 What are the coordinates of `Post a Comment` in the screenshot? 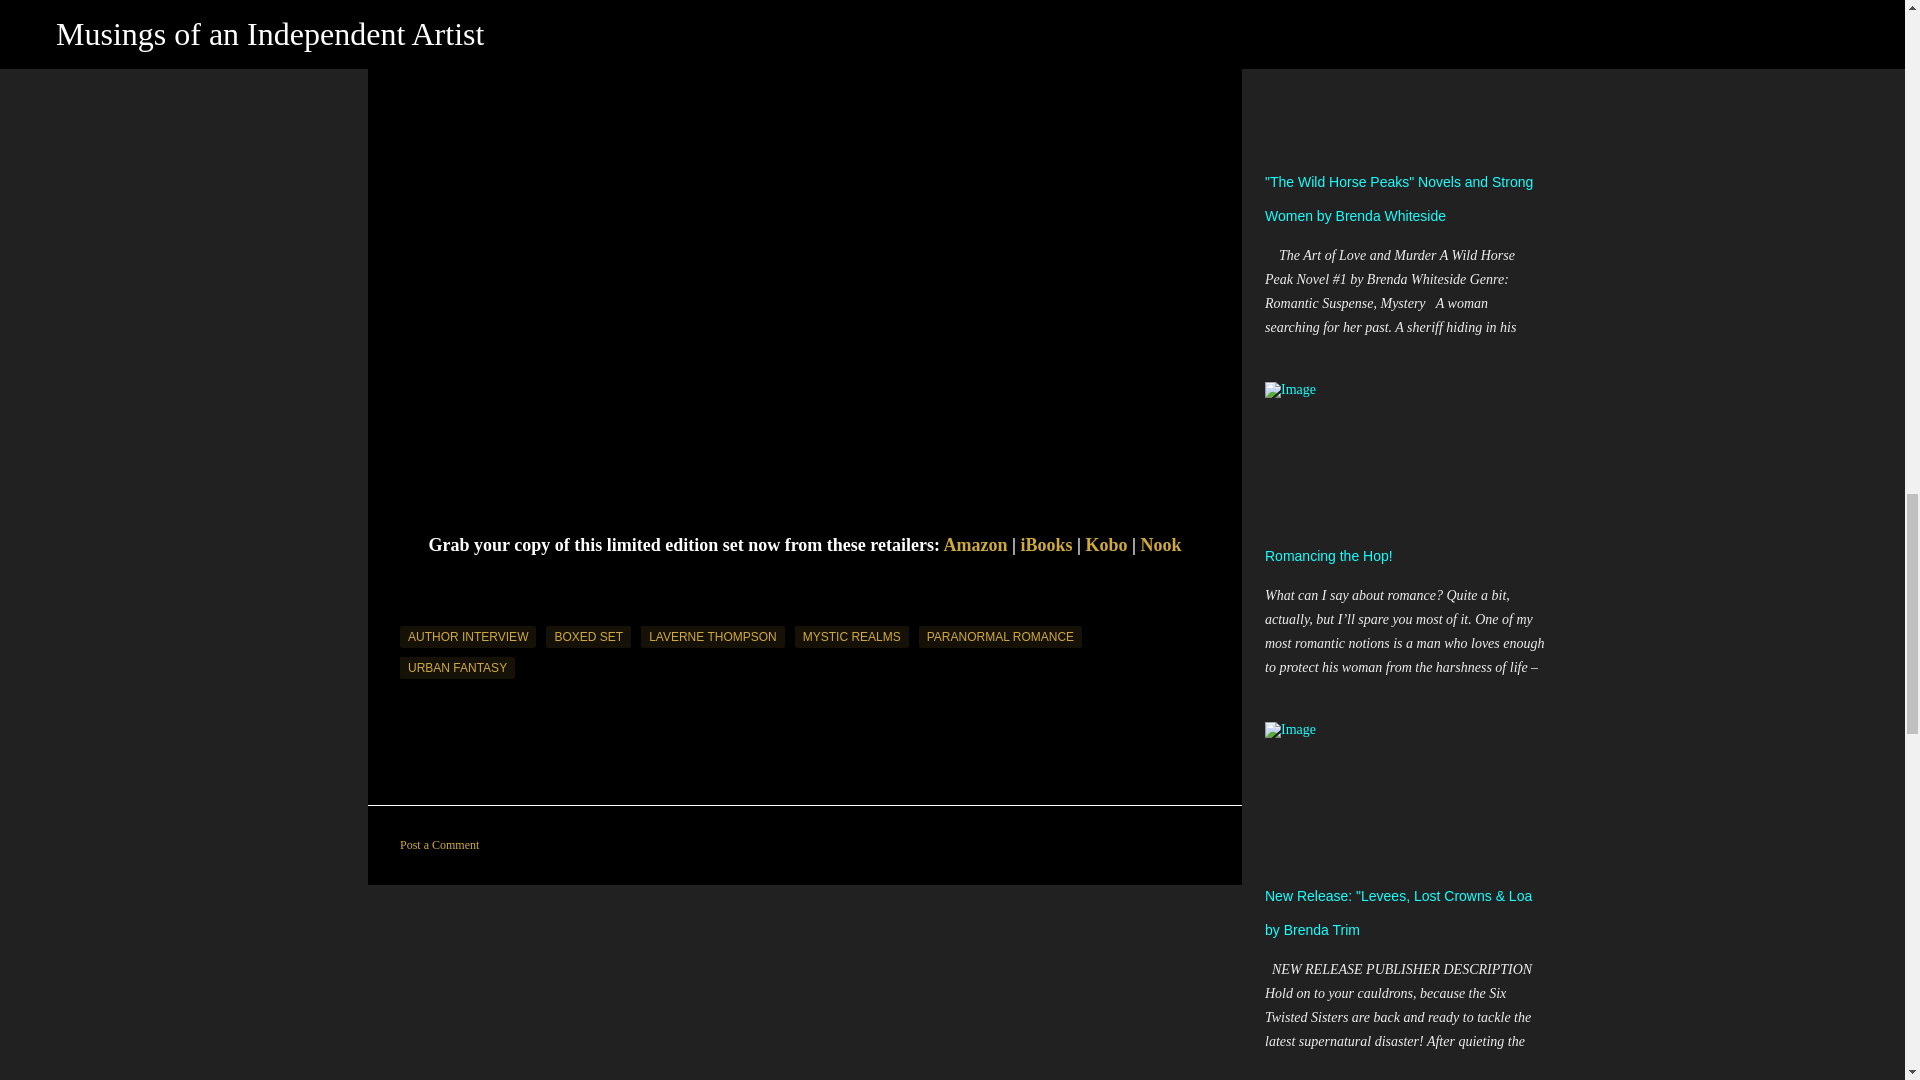 It's located at (438, 845).